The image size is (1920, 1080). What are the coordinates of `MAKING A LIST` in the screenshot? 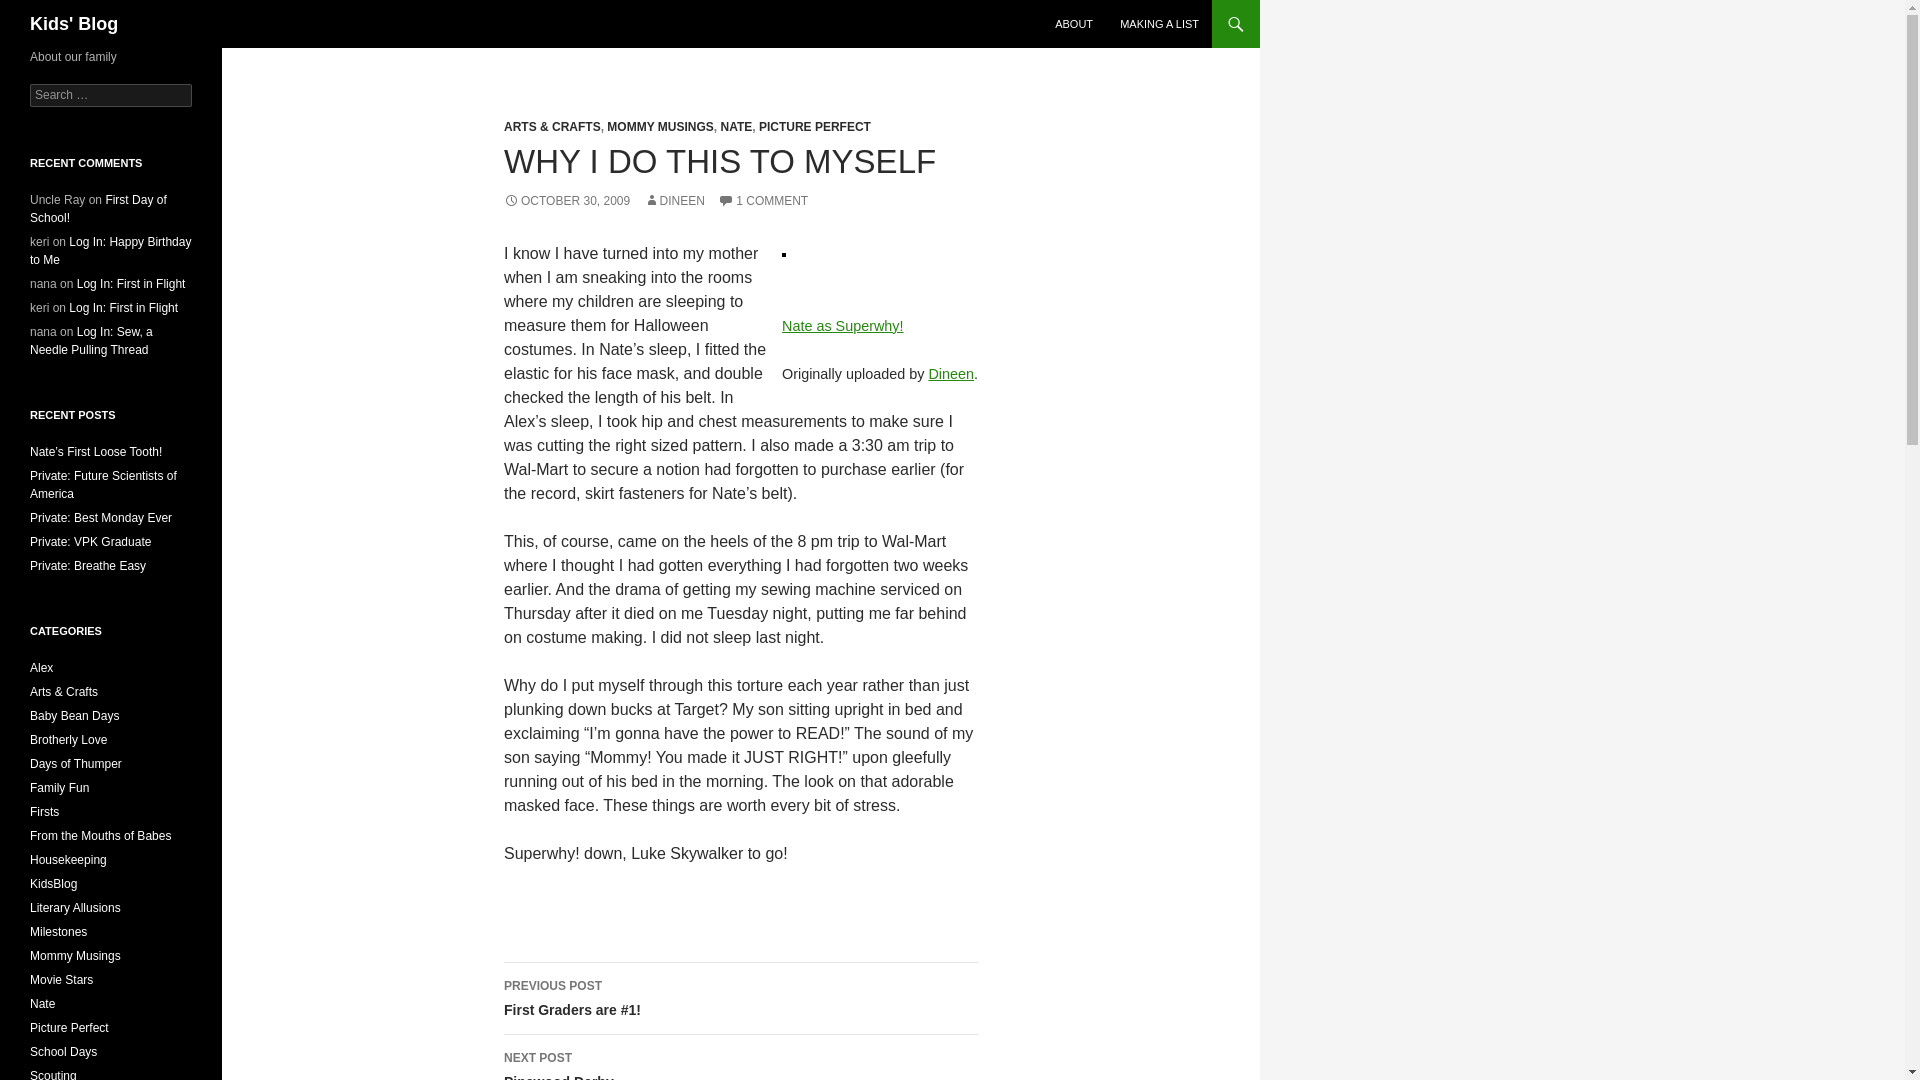 It's located at (1159, 24).